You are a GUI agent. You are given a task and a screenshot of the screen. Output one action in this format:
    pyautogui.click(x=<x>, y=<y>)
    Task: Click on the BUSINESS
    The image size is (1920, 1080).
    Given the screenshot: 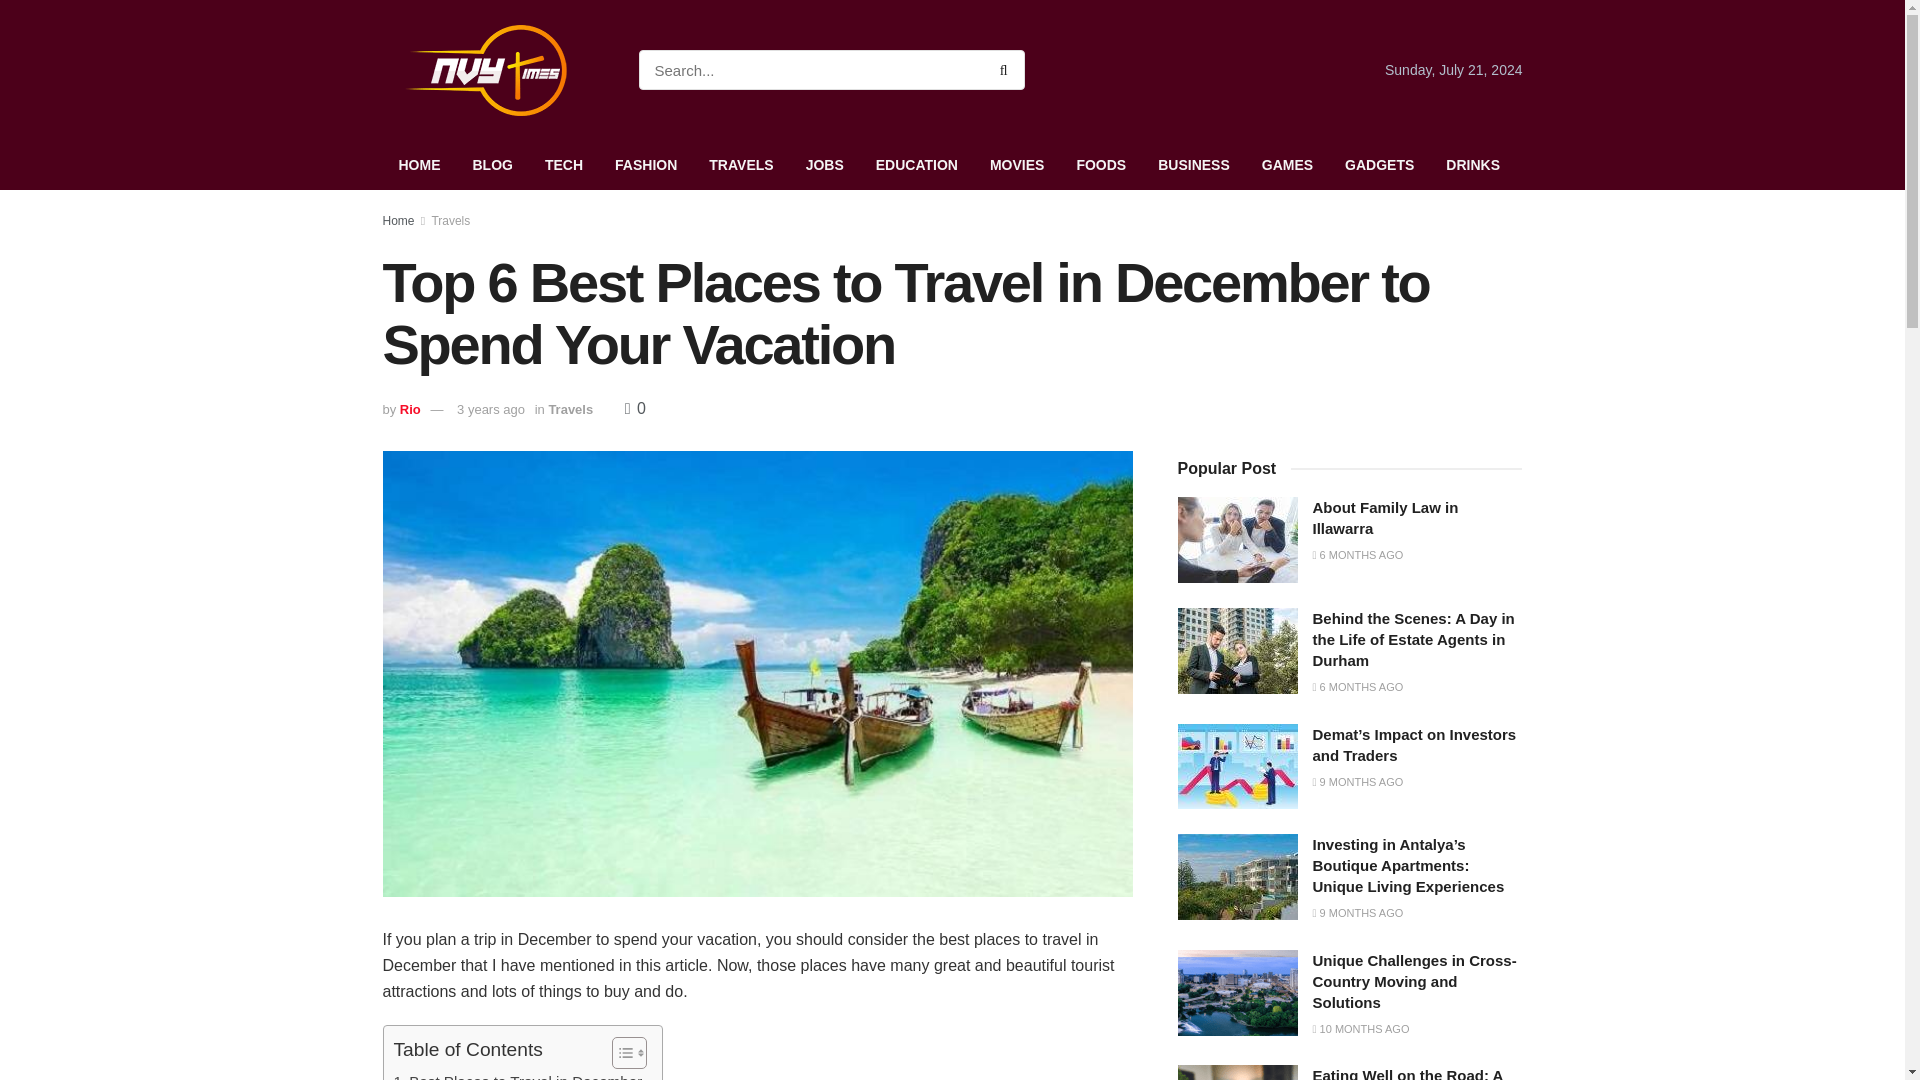 What is the action you would take?
    pyautogui.click(x=1194, y=165)
    